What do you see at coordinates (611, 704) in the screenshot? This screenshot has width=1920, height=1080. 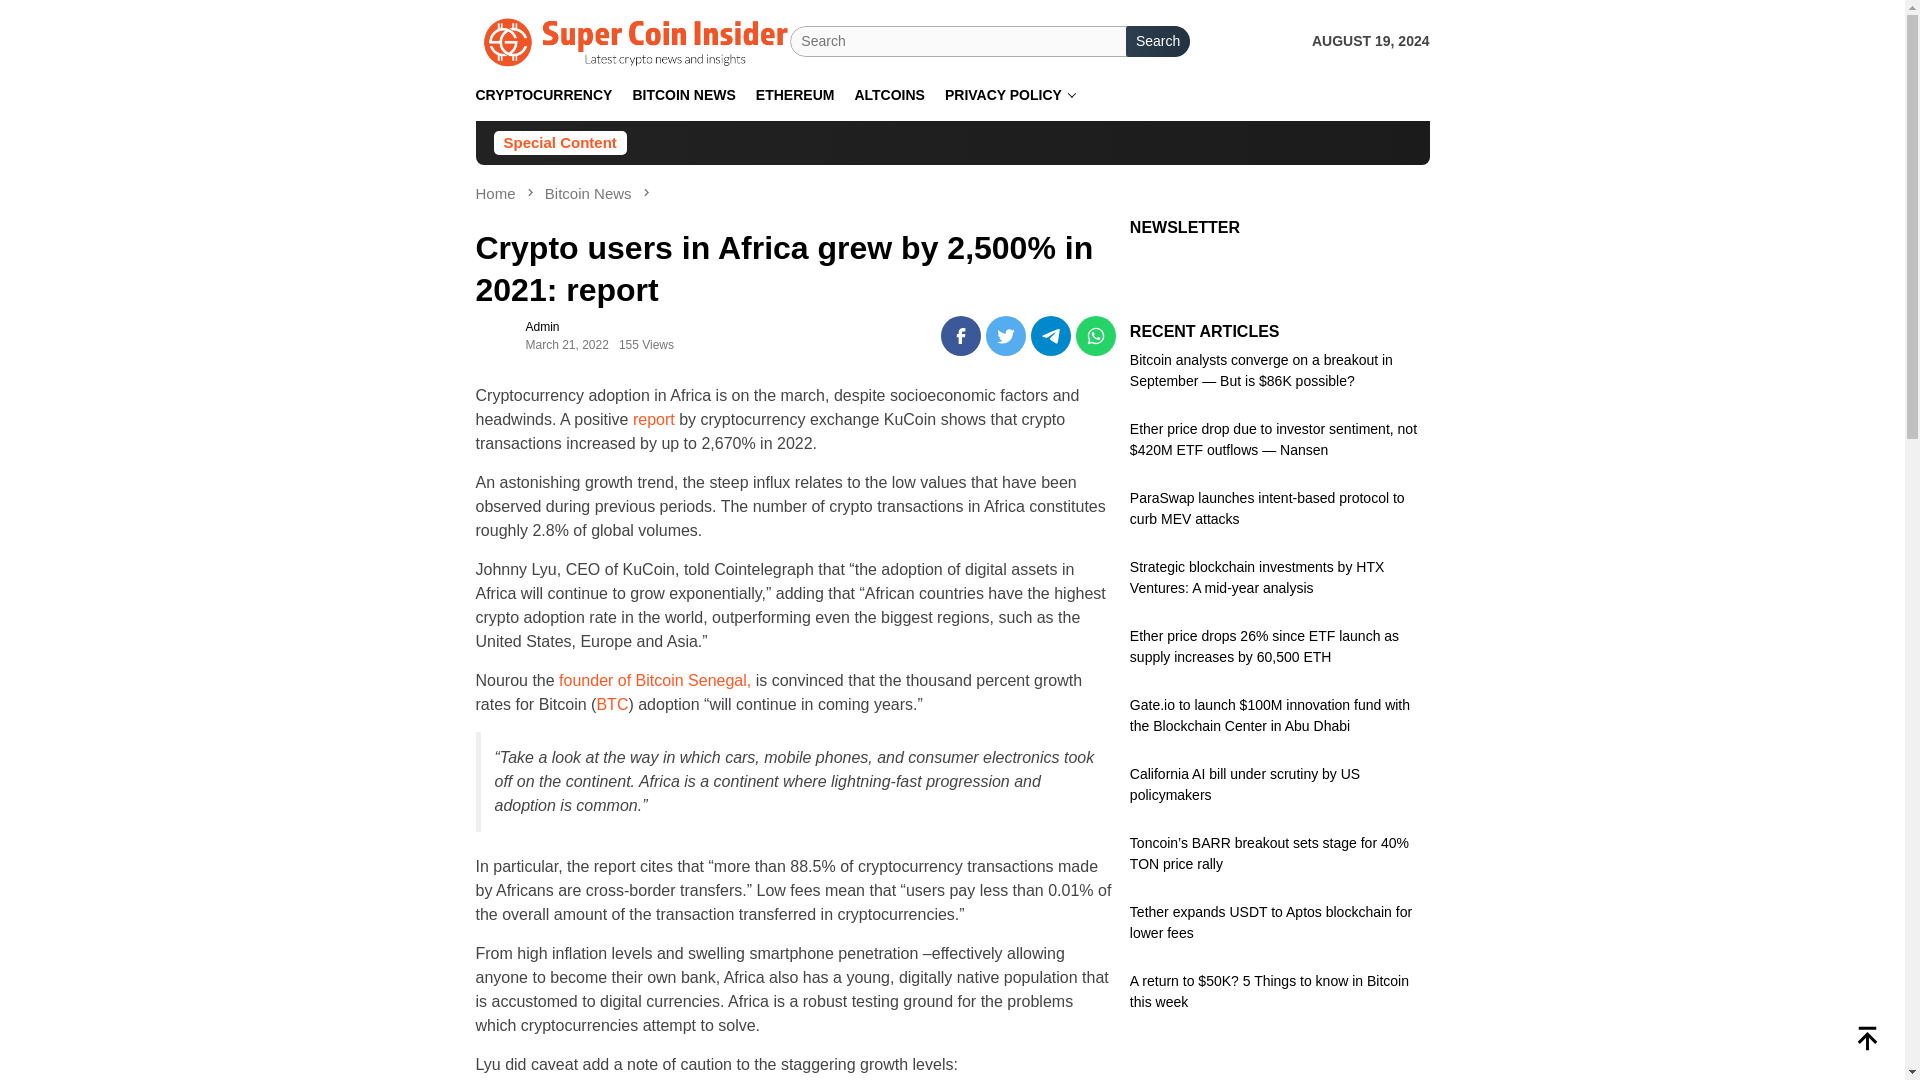 I see `BTC` at bounding box center [611, 704].